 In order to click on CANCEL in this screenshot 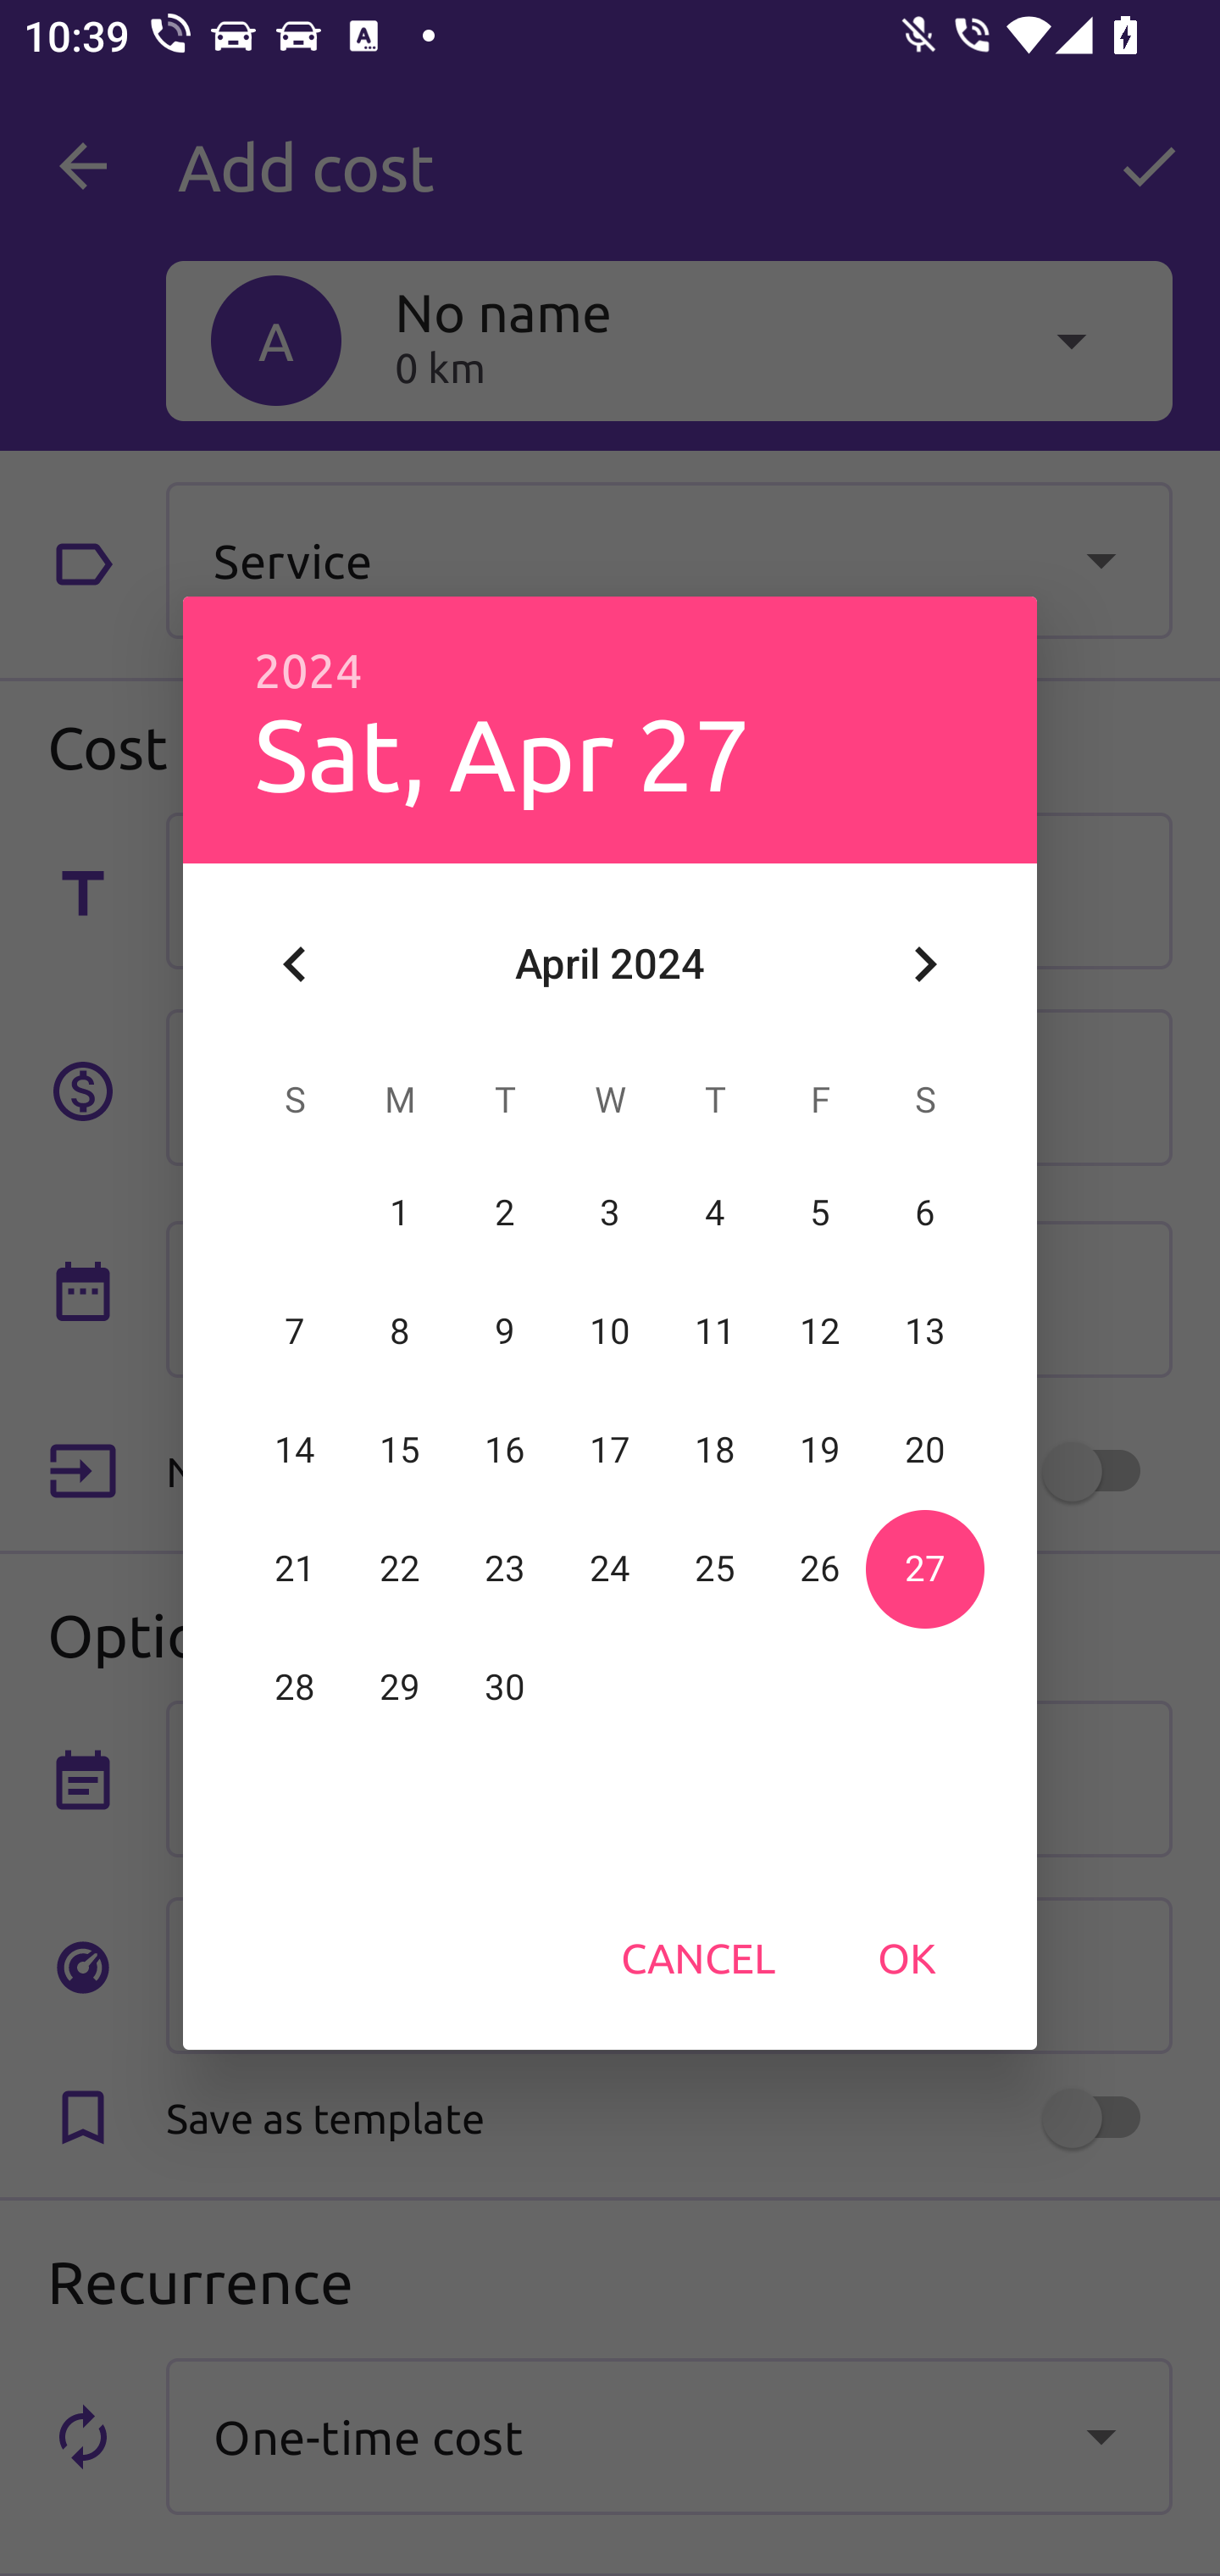, I will do `click(698, 1957)`.